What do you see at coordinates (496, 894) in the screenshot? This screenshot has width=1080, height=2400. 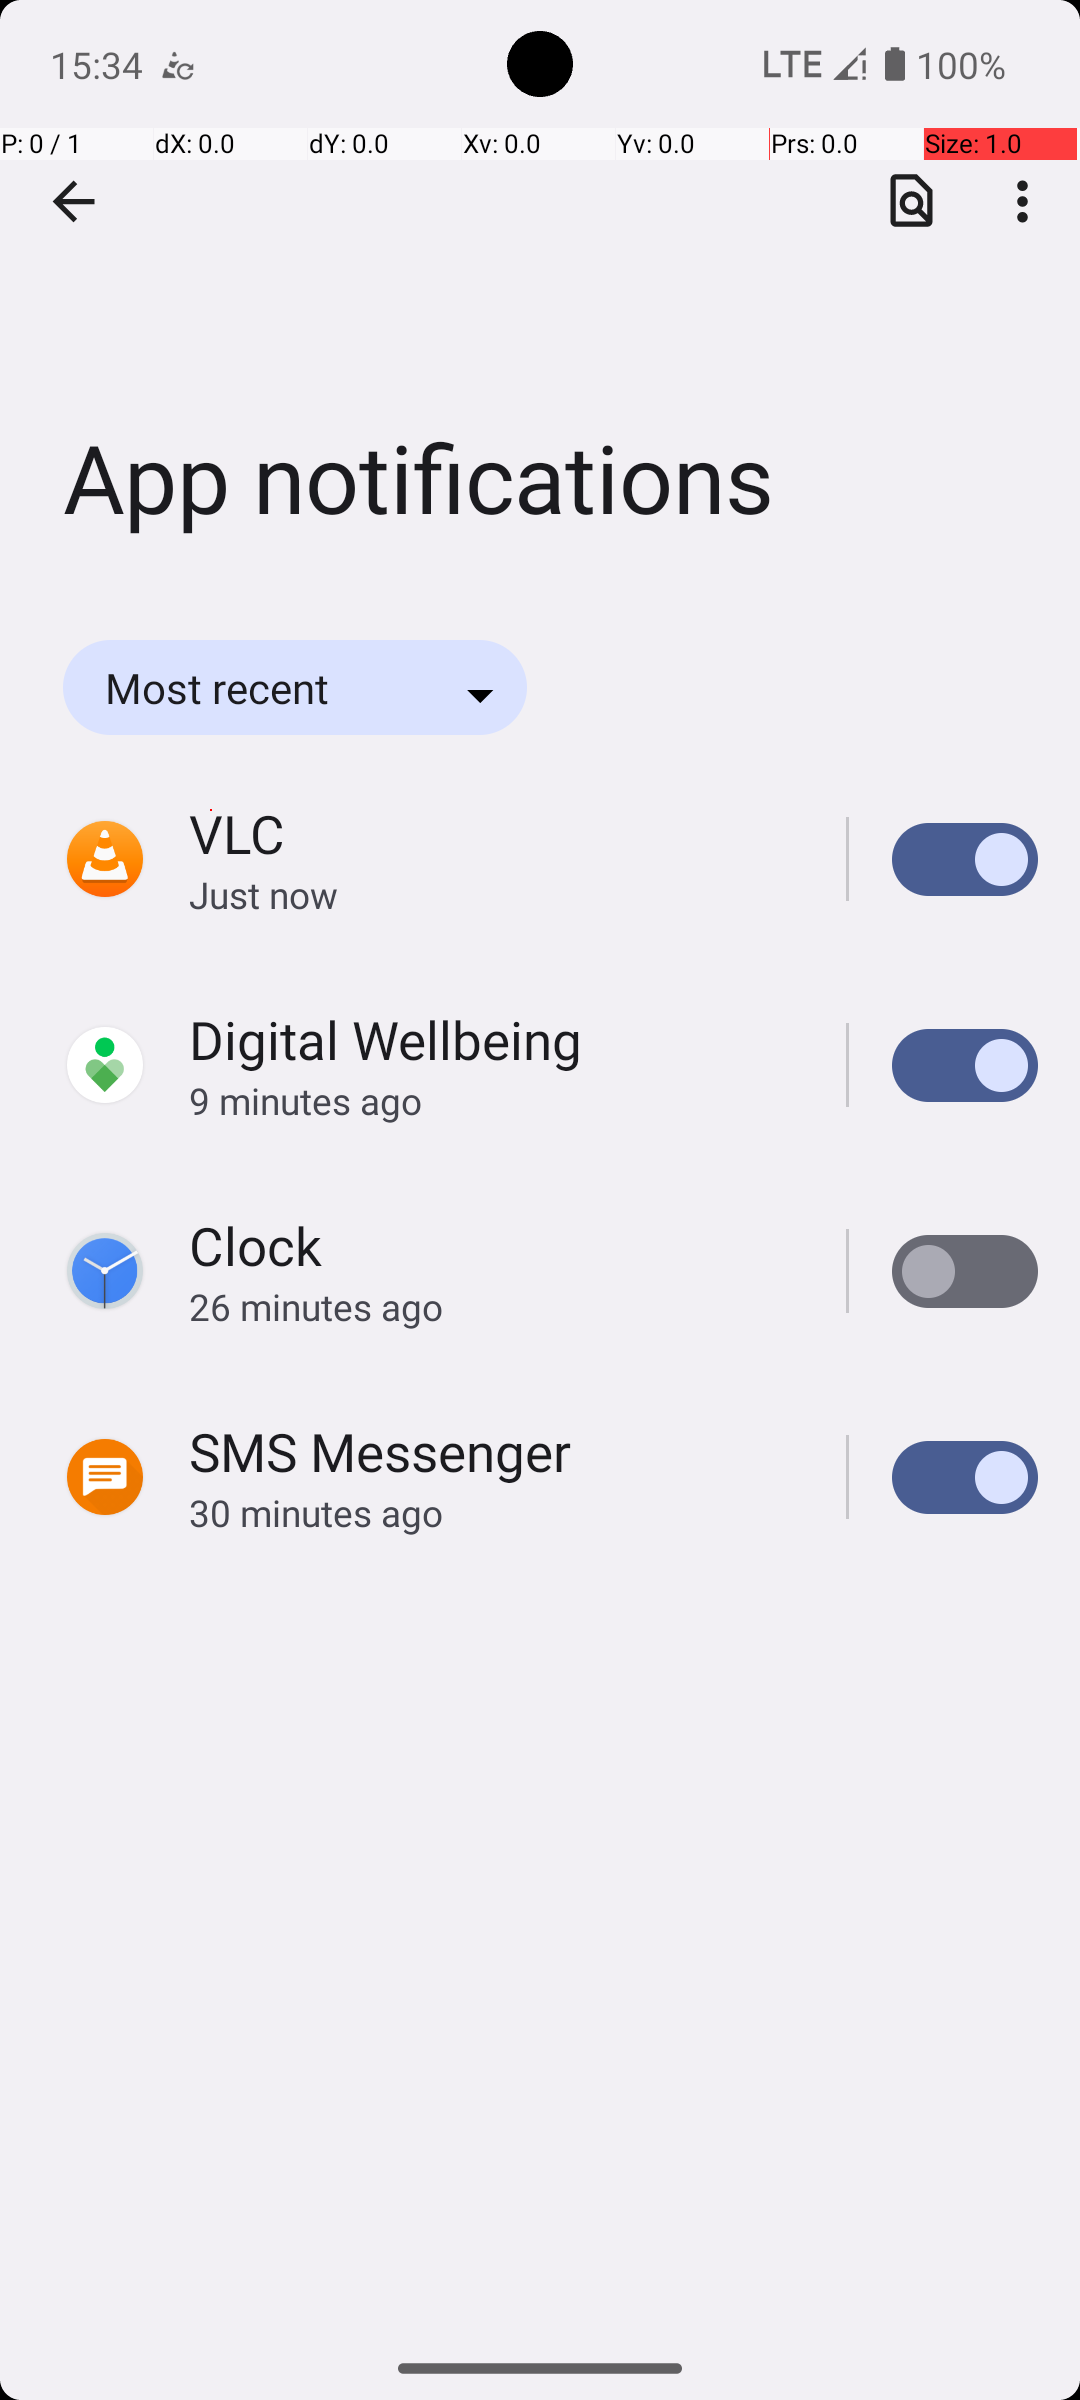 I see `Just now` at bounding box center [496, 894].